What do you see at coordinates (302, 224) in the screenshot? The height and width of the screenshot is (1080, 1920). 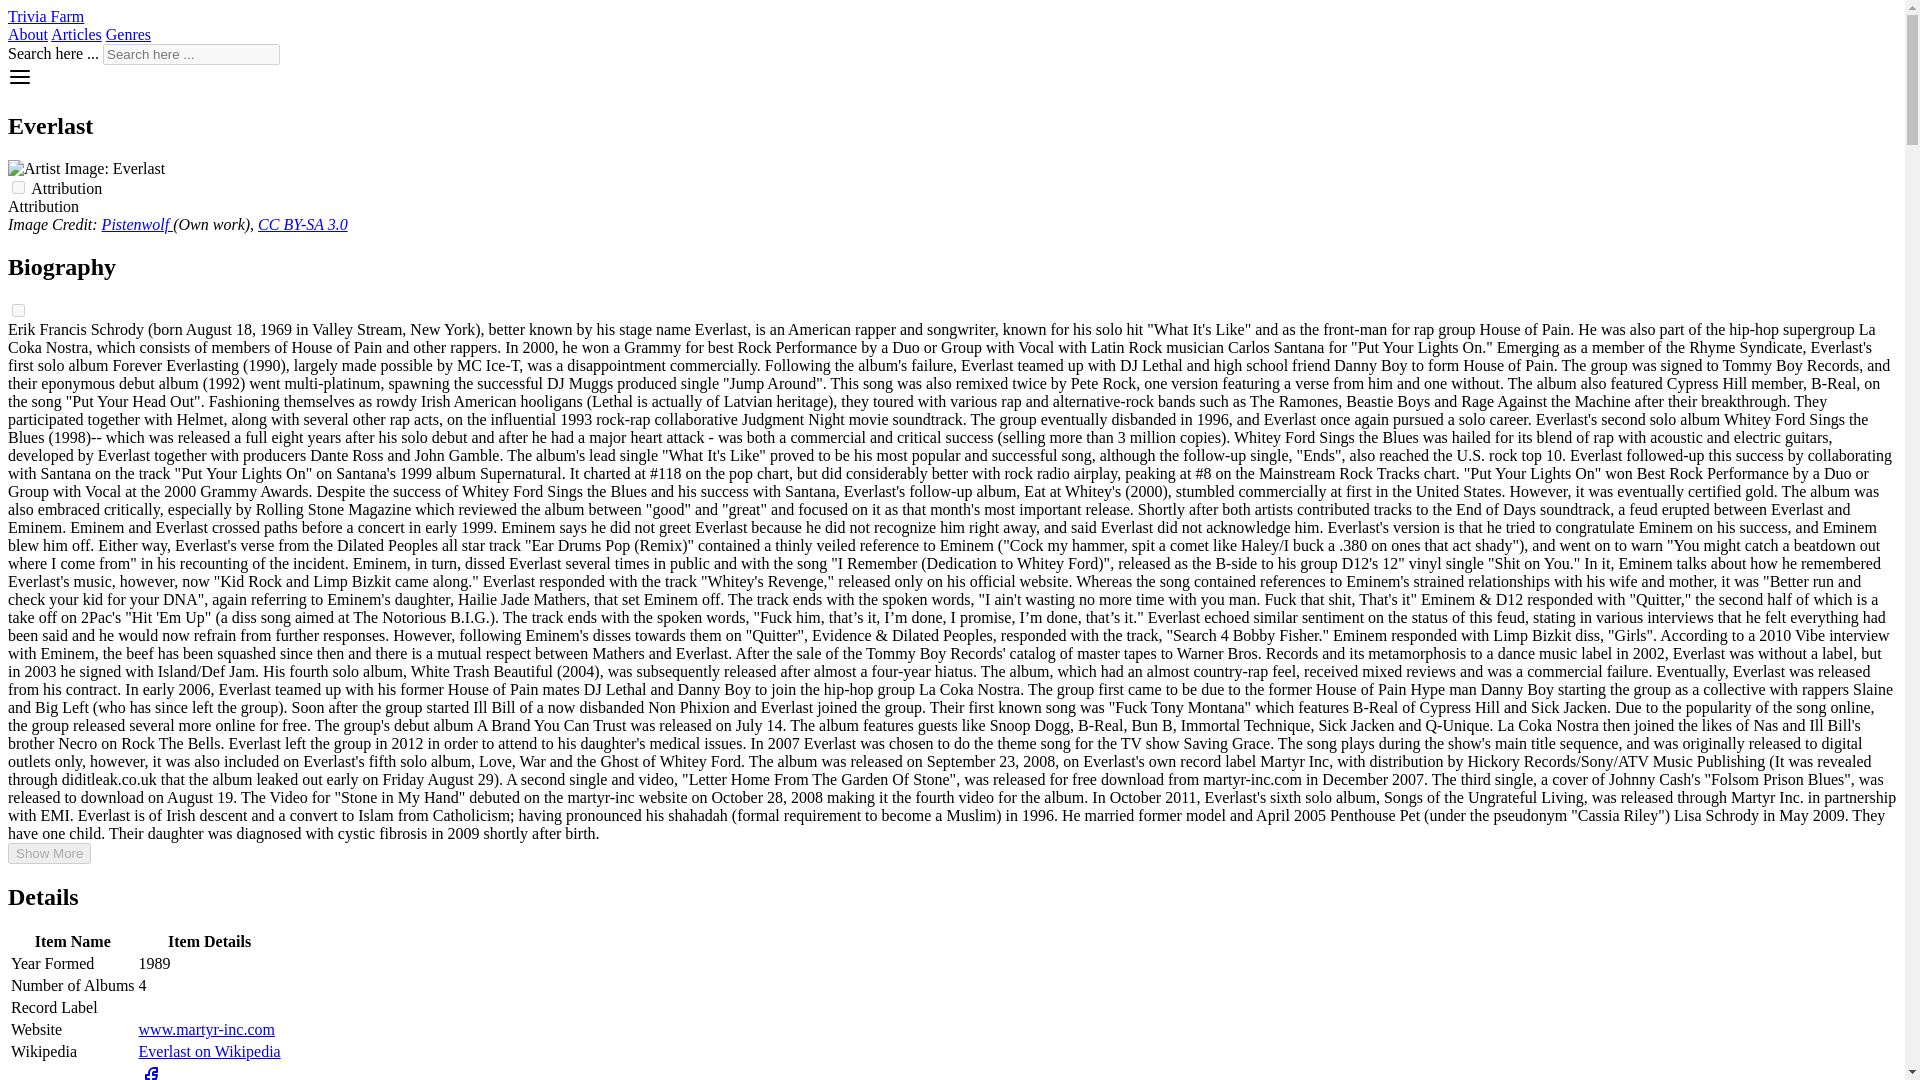 I see `CC BY-SA 3.0` at bounding box center [302, 224].